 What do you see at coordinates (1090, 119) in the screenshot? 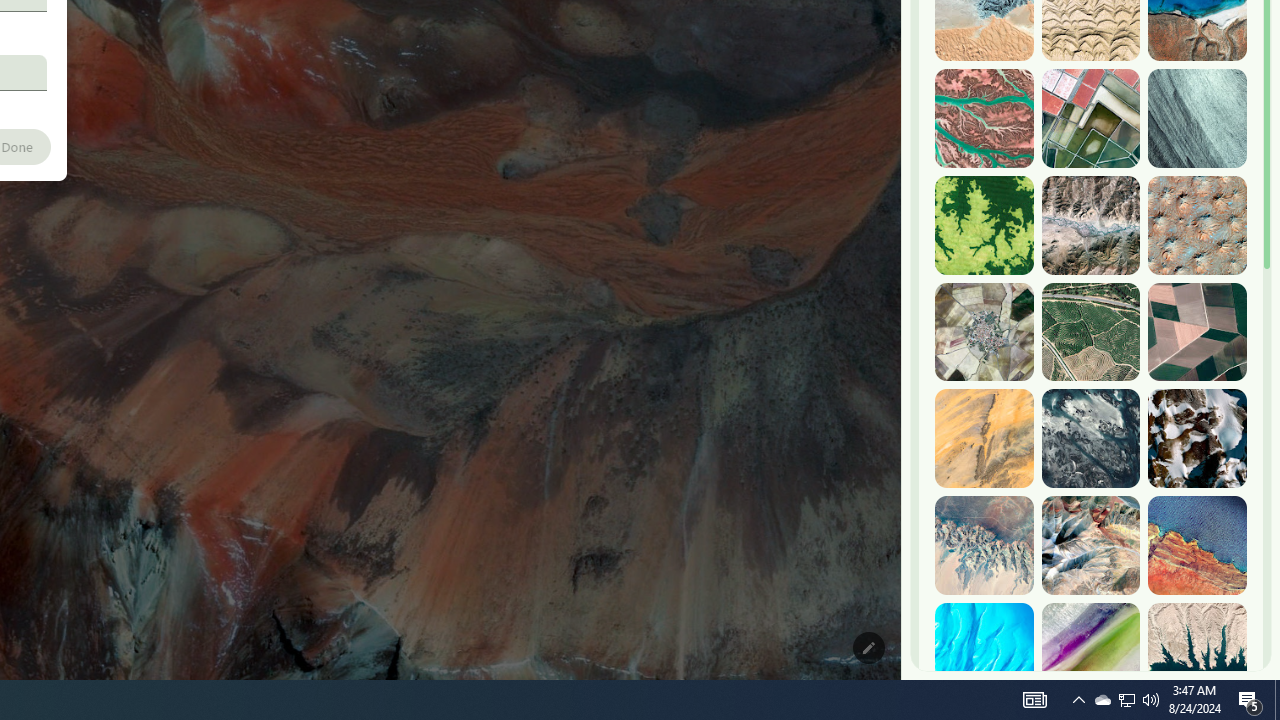
I see `Aigues-Mortes, France` at bounding box center [1090, 119].